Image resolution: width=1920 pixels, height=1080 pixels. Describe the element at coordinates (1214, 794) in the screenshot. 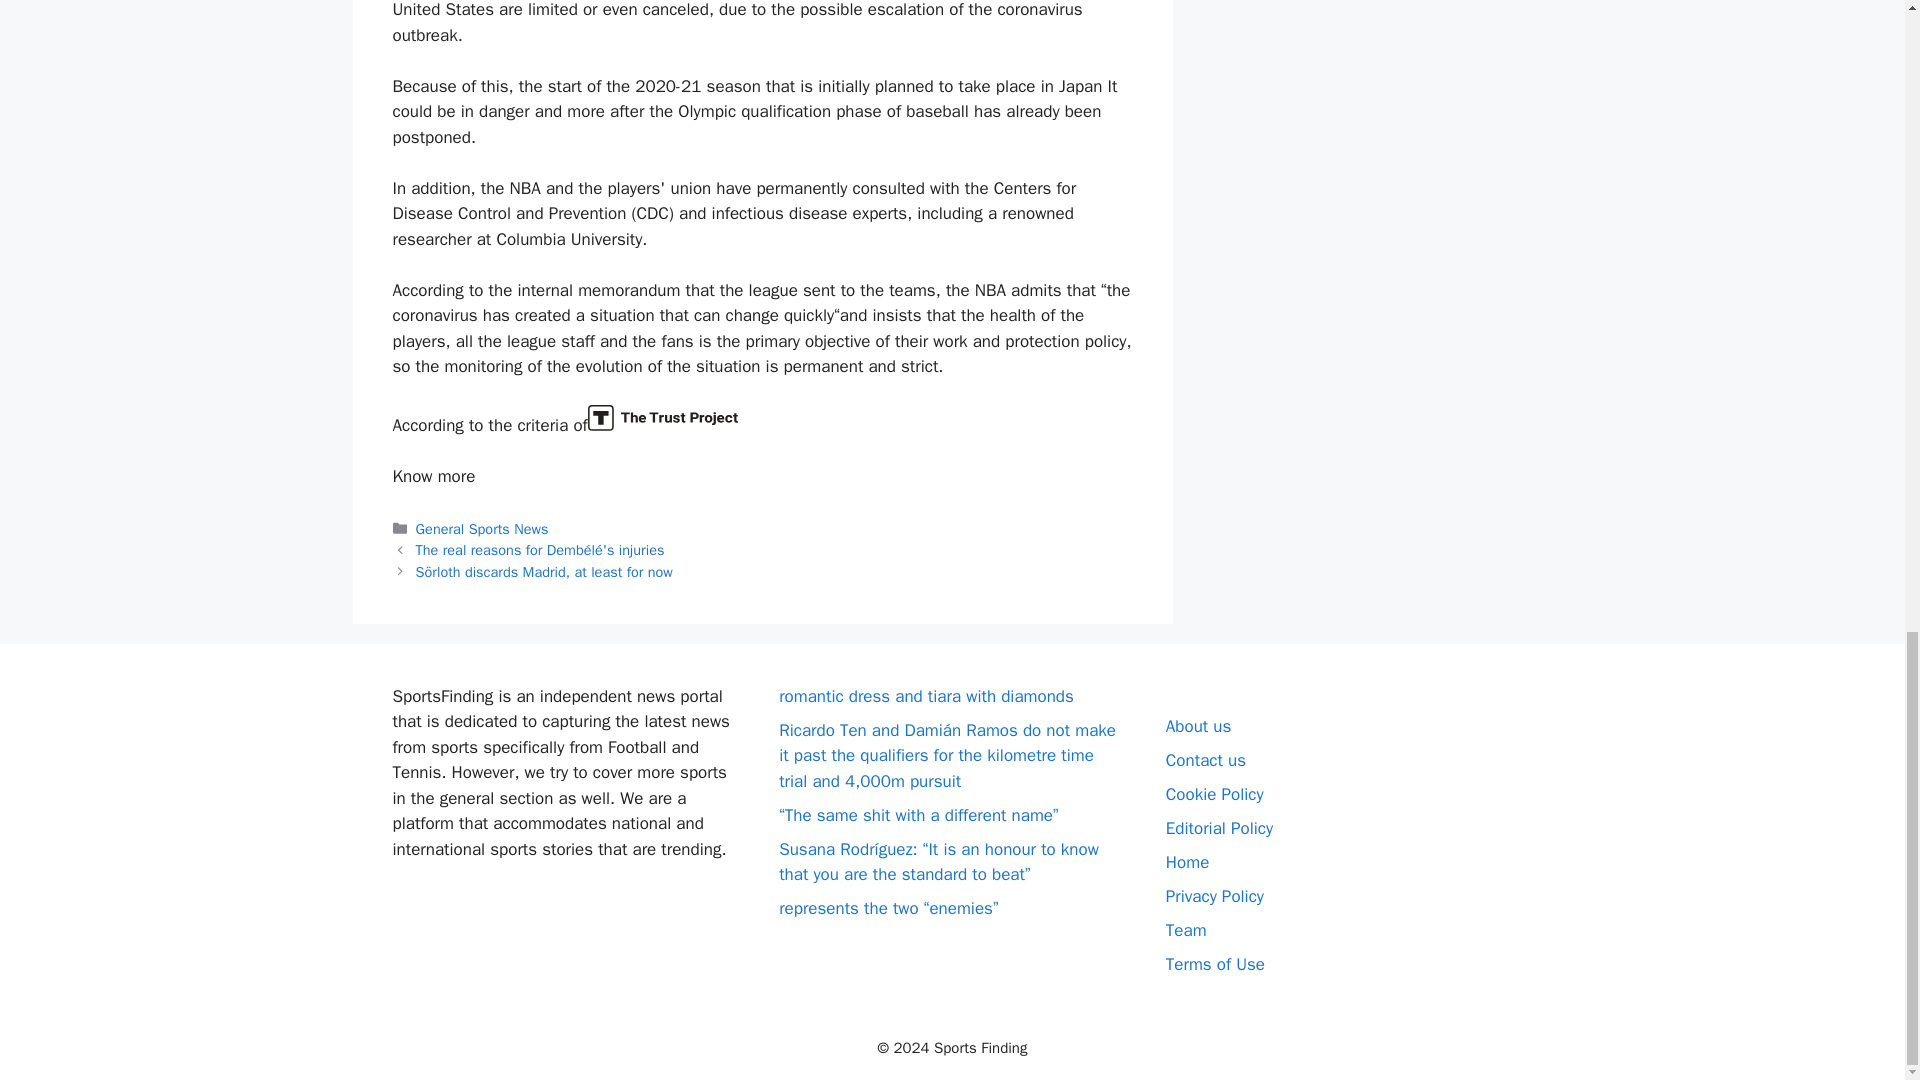

I see `Cookie Policy` at that location.